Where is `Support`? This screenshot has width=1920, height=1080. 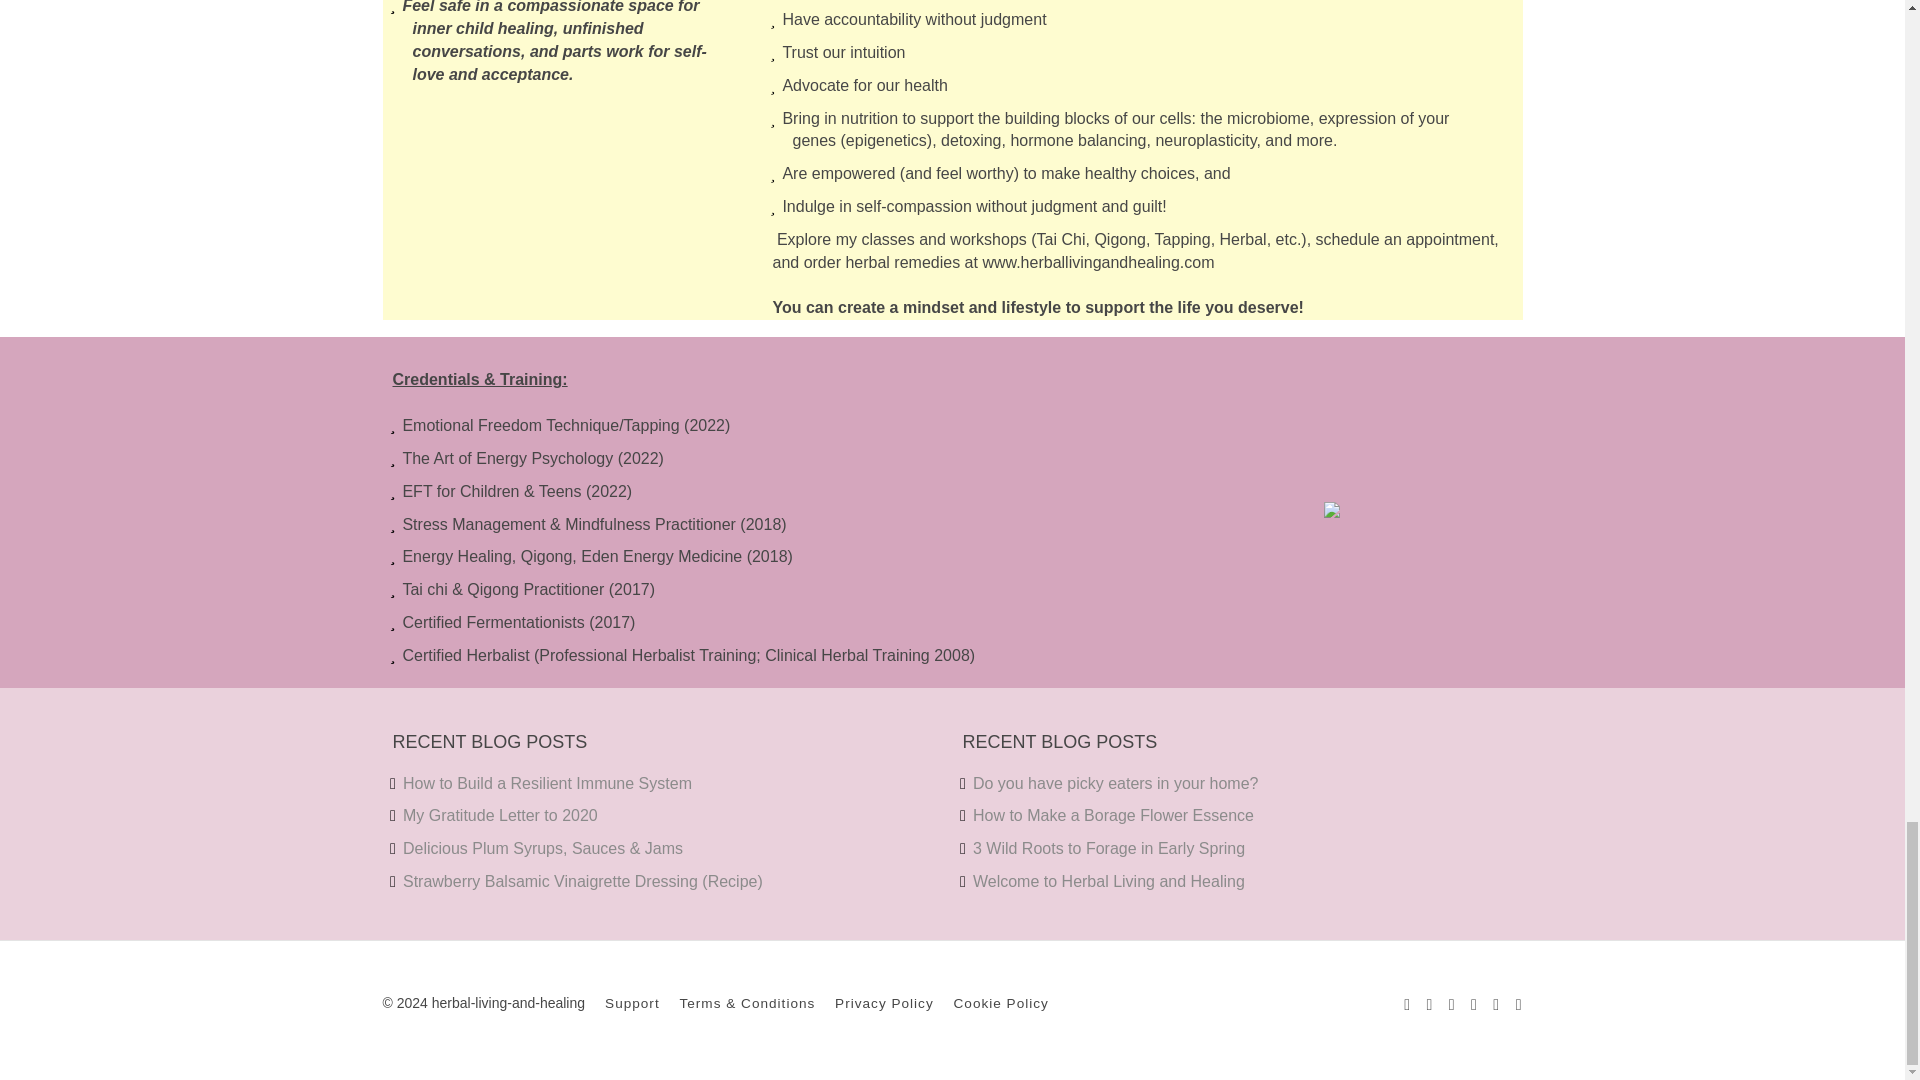
Support is located at coordinates (632, 1002).